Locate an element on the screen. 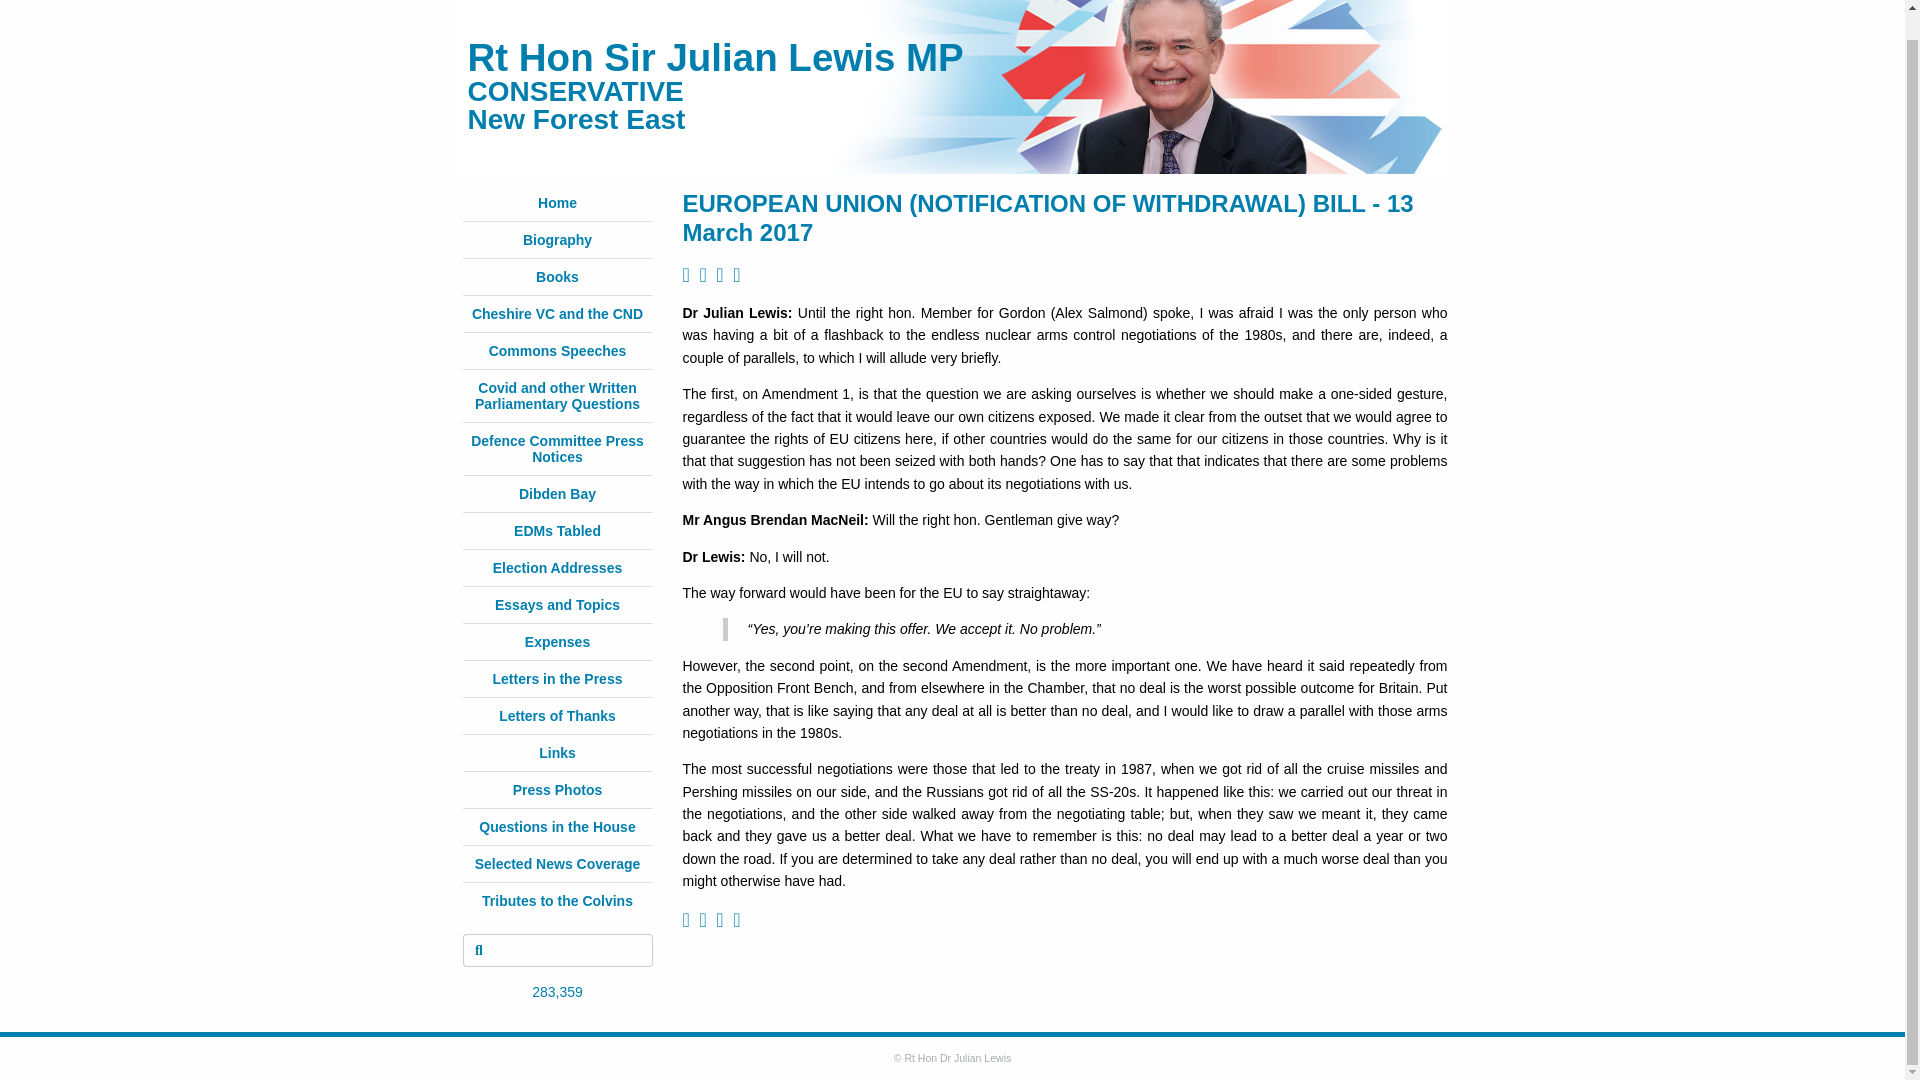 The height and width of the screenshot is (1080, 1920). Links is located at coordinates (558, 753).